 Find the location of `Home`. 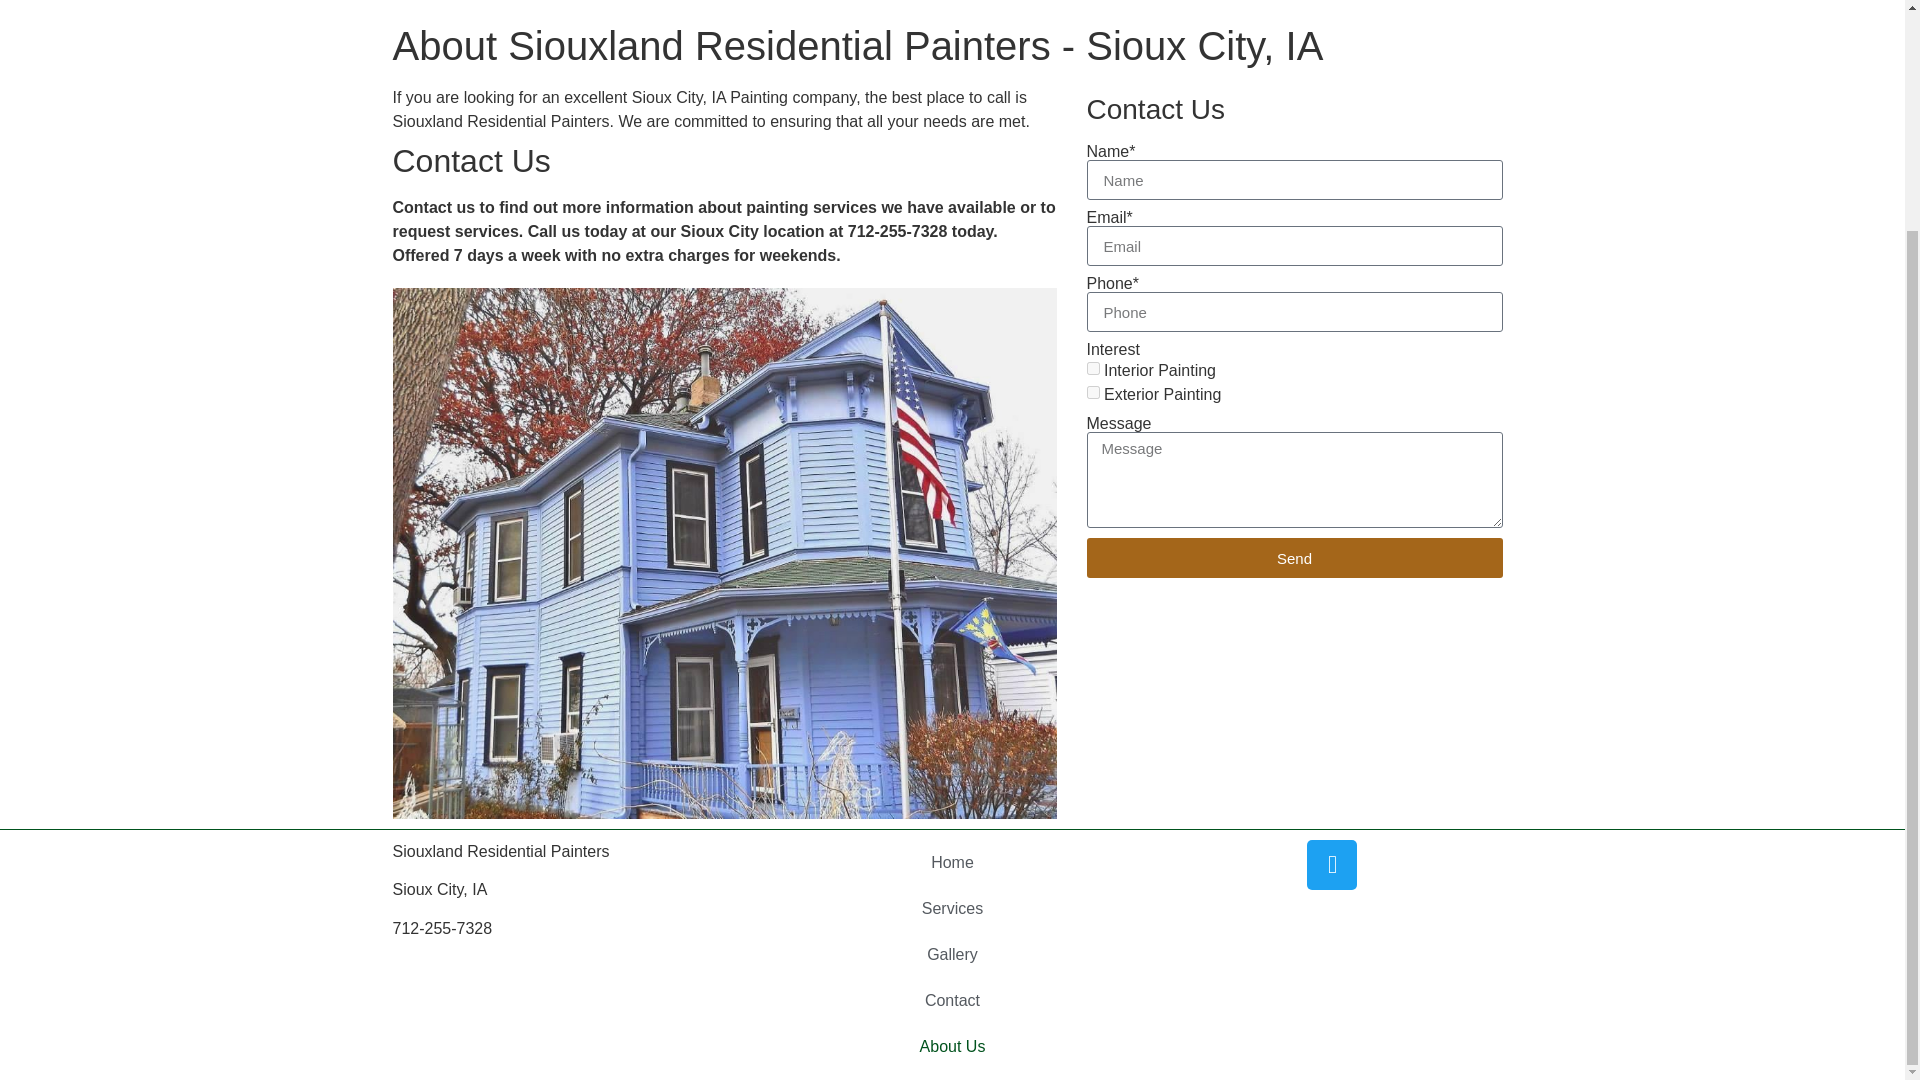

Home is located at coordinates (952, 862).